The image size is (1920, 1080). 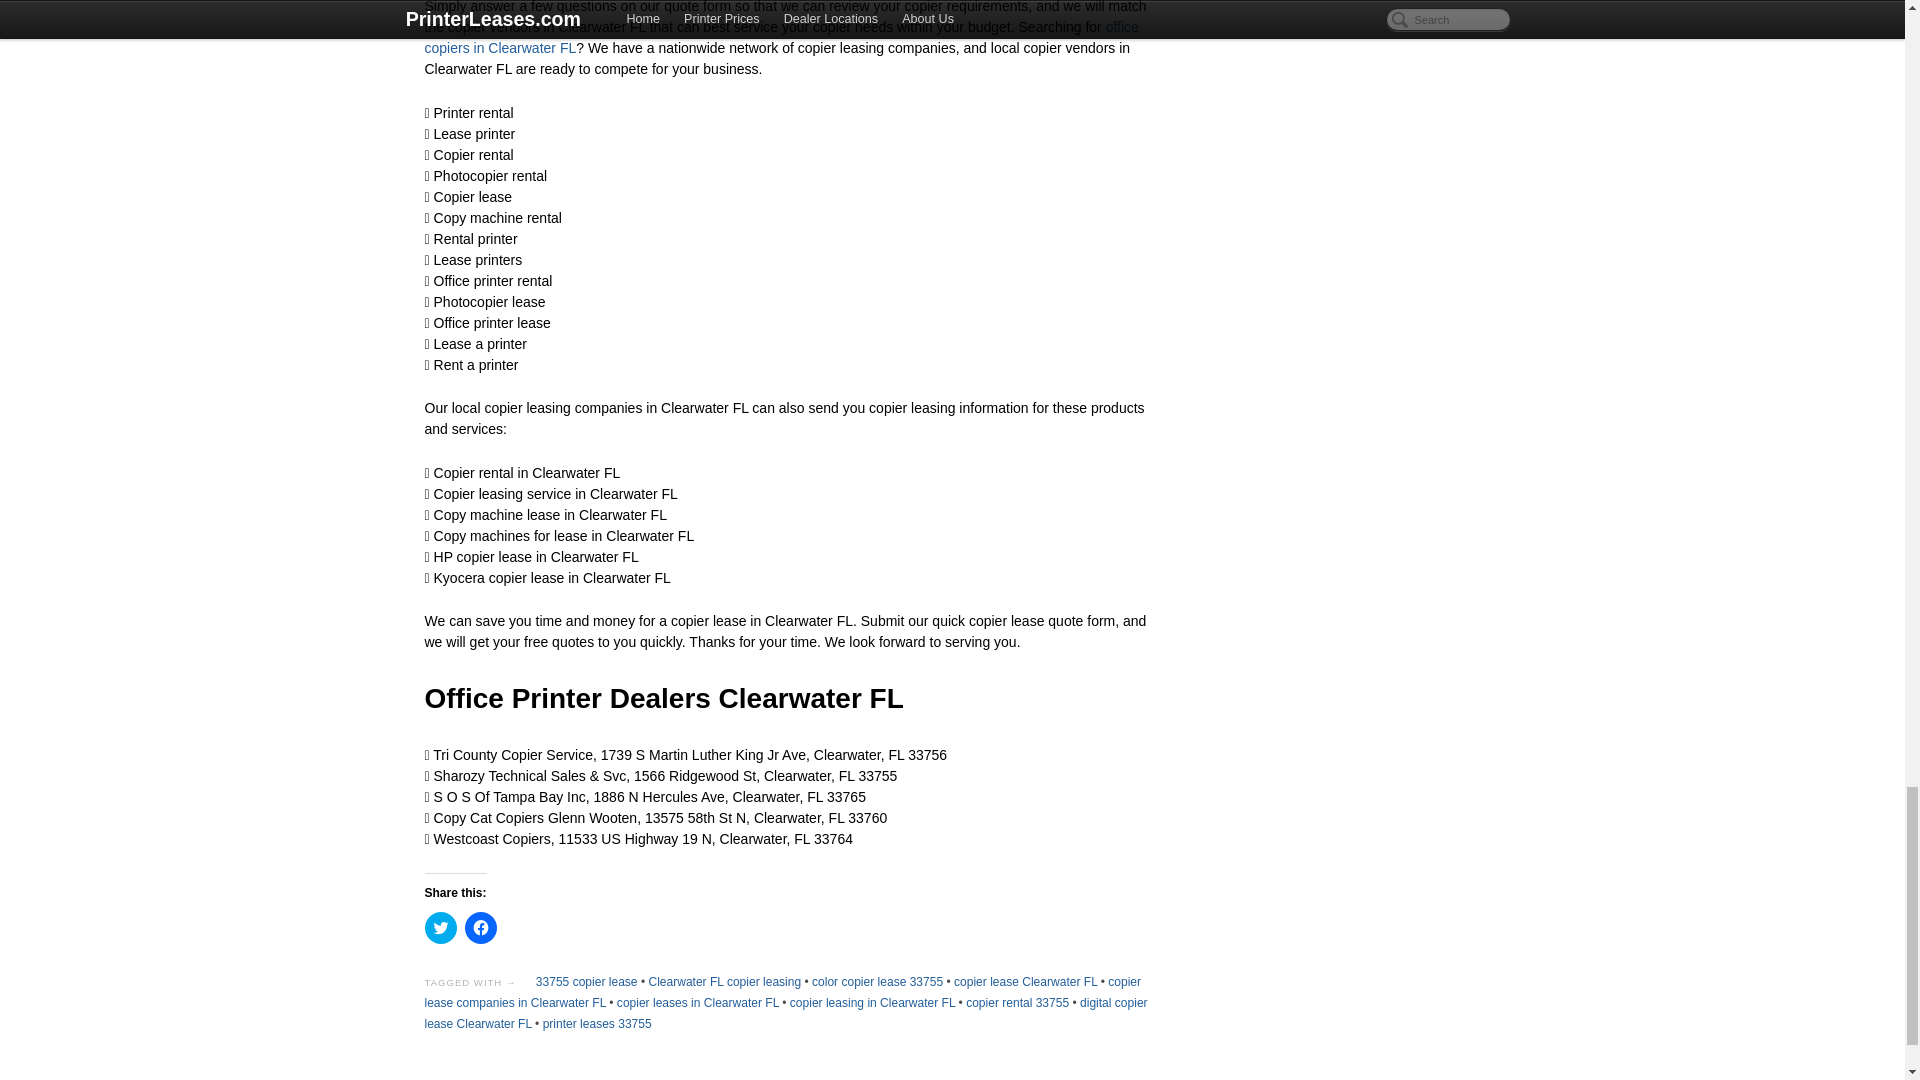 What do you see at coordinates (785, 1013) in the screenshot?
I see `digital copier lease Clearwater FL` at bounding box center [785, 1013].